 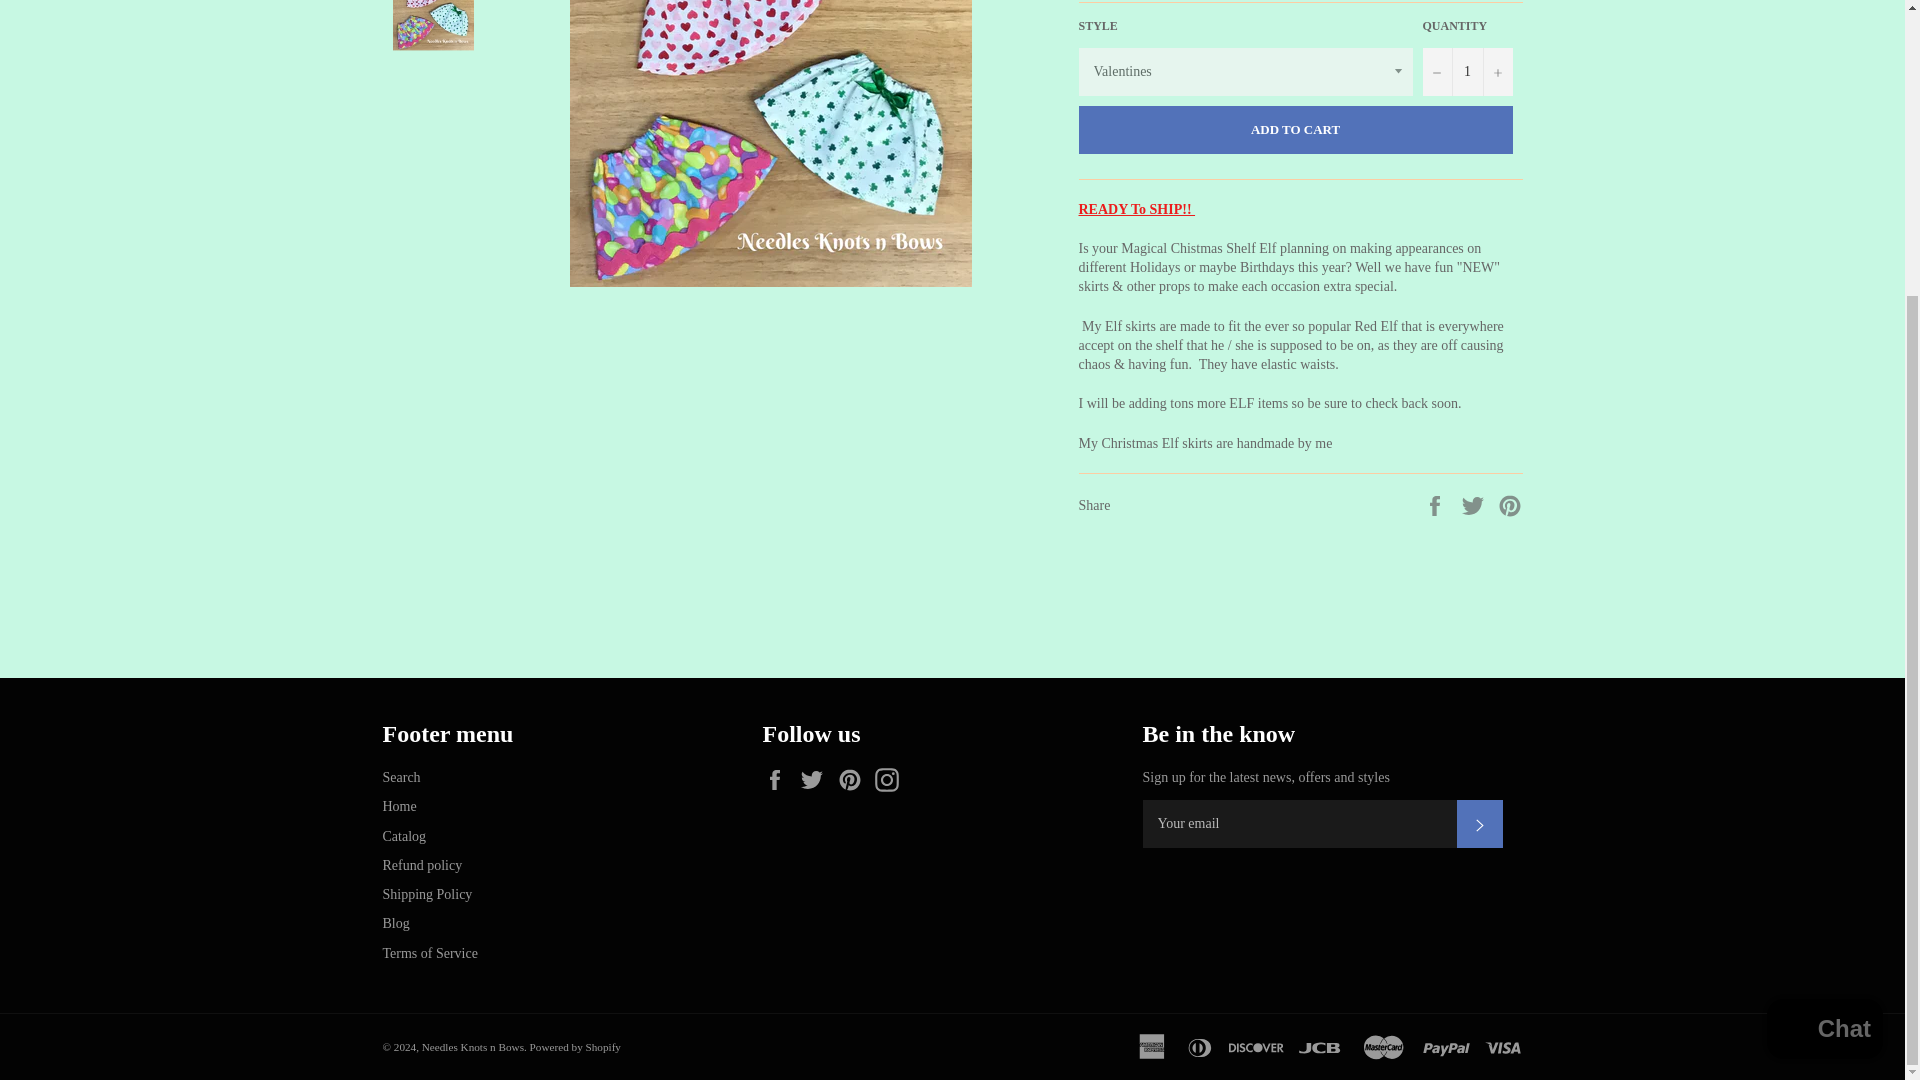 What do you see at coordinates (892, 779) in the screenshot?
I see `Needles Knots n Bows on Instagram` at bounding box center [892, 779].